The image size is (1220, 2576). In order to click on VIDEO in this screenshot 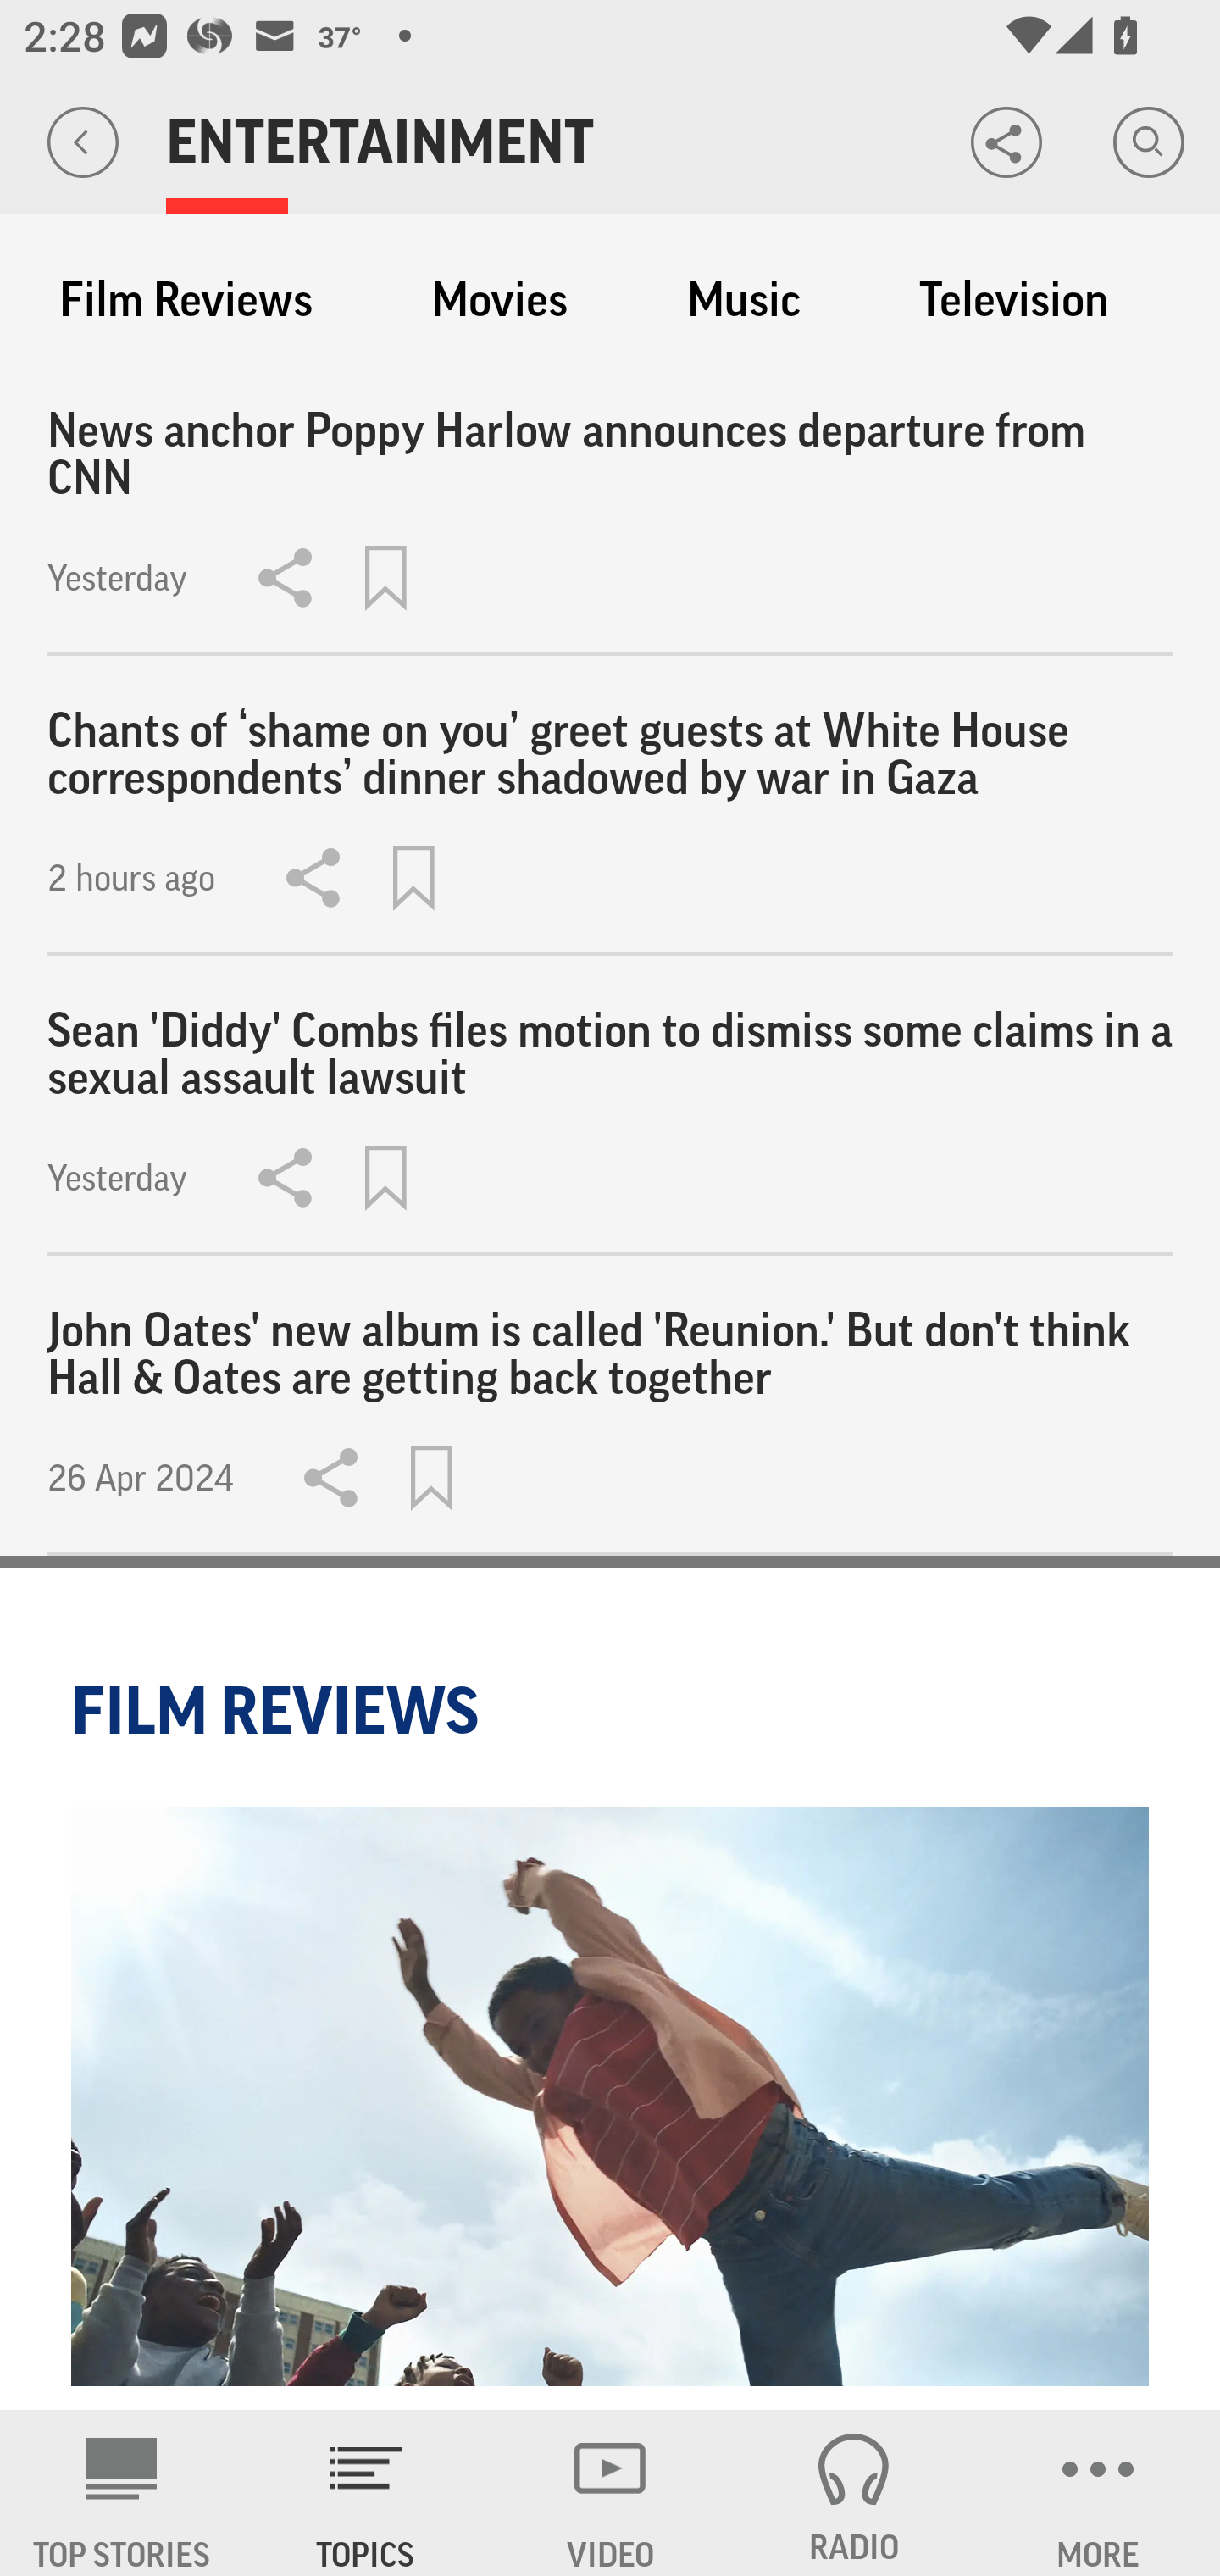, I will do `click(610, 2493)`.